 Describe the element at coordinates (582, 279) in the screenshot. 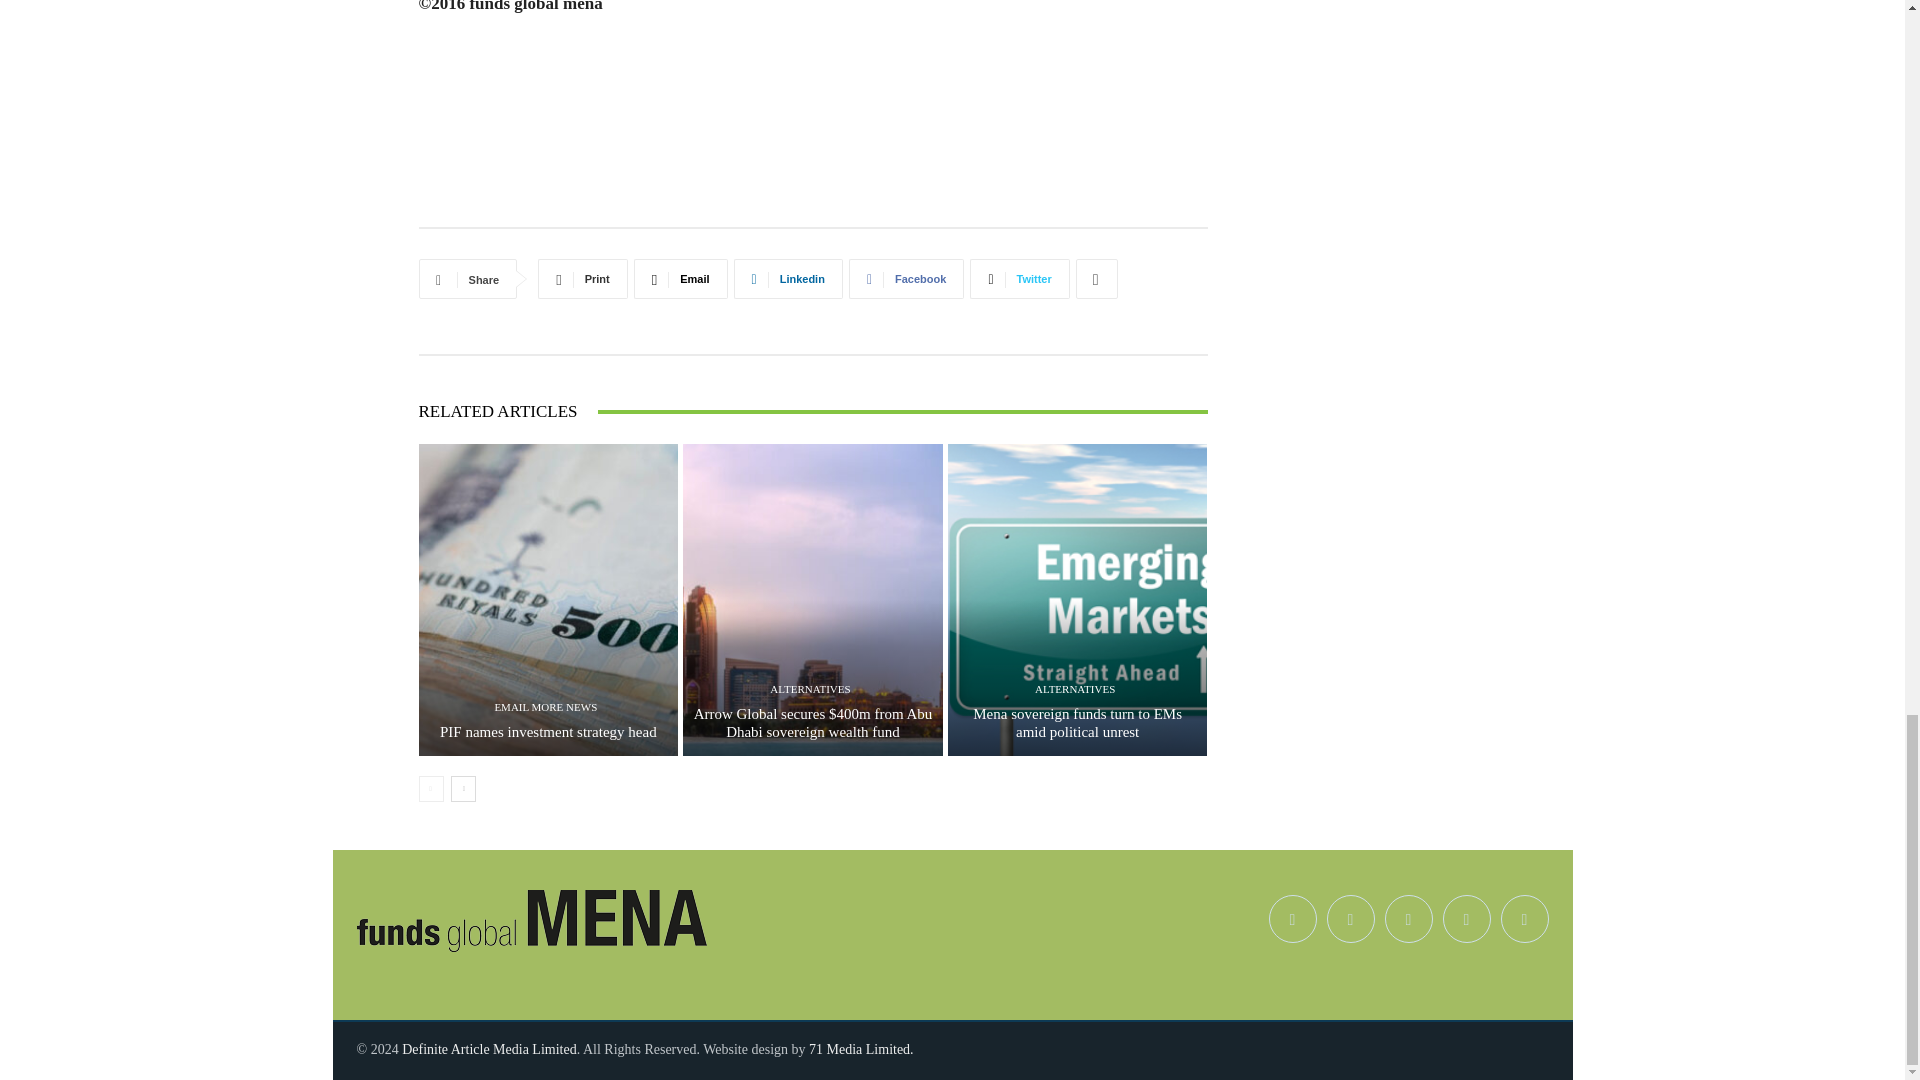

I see `Print` at that location.